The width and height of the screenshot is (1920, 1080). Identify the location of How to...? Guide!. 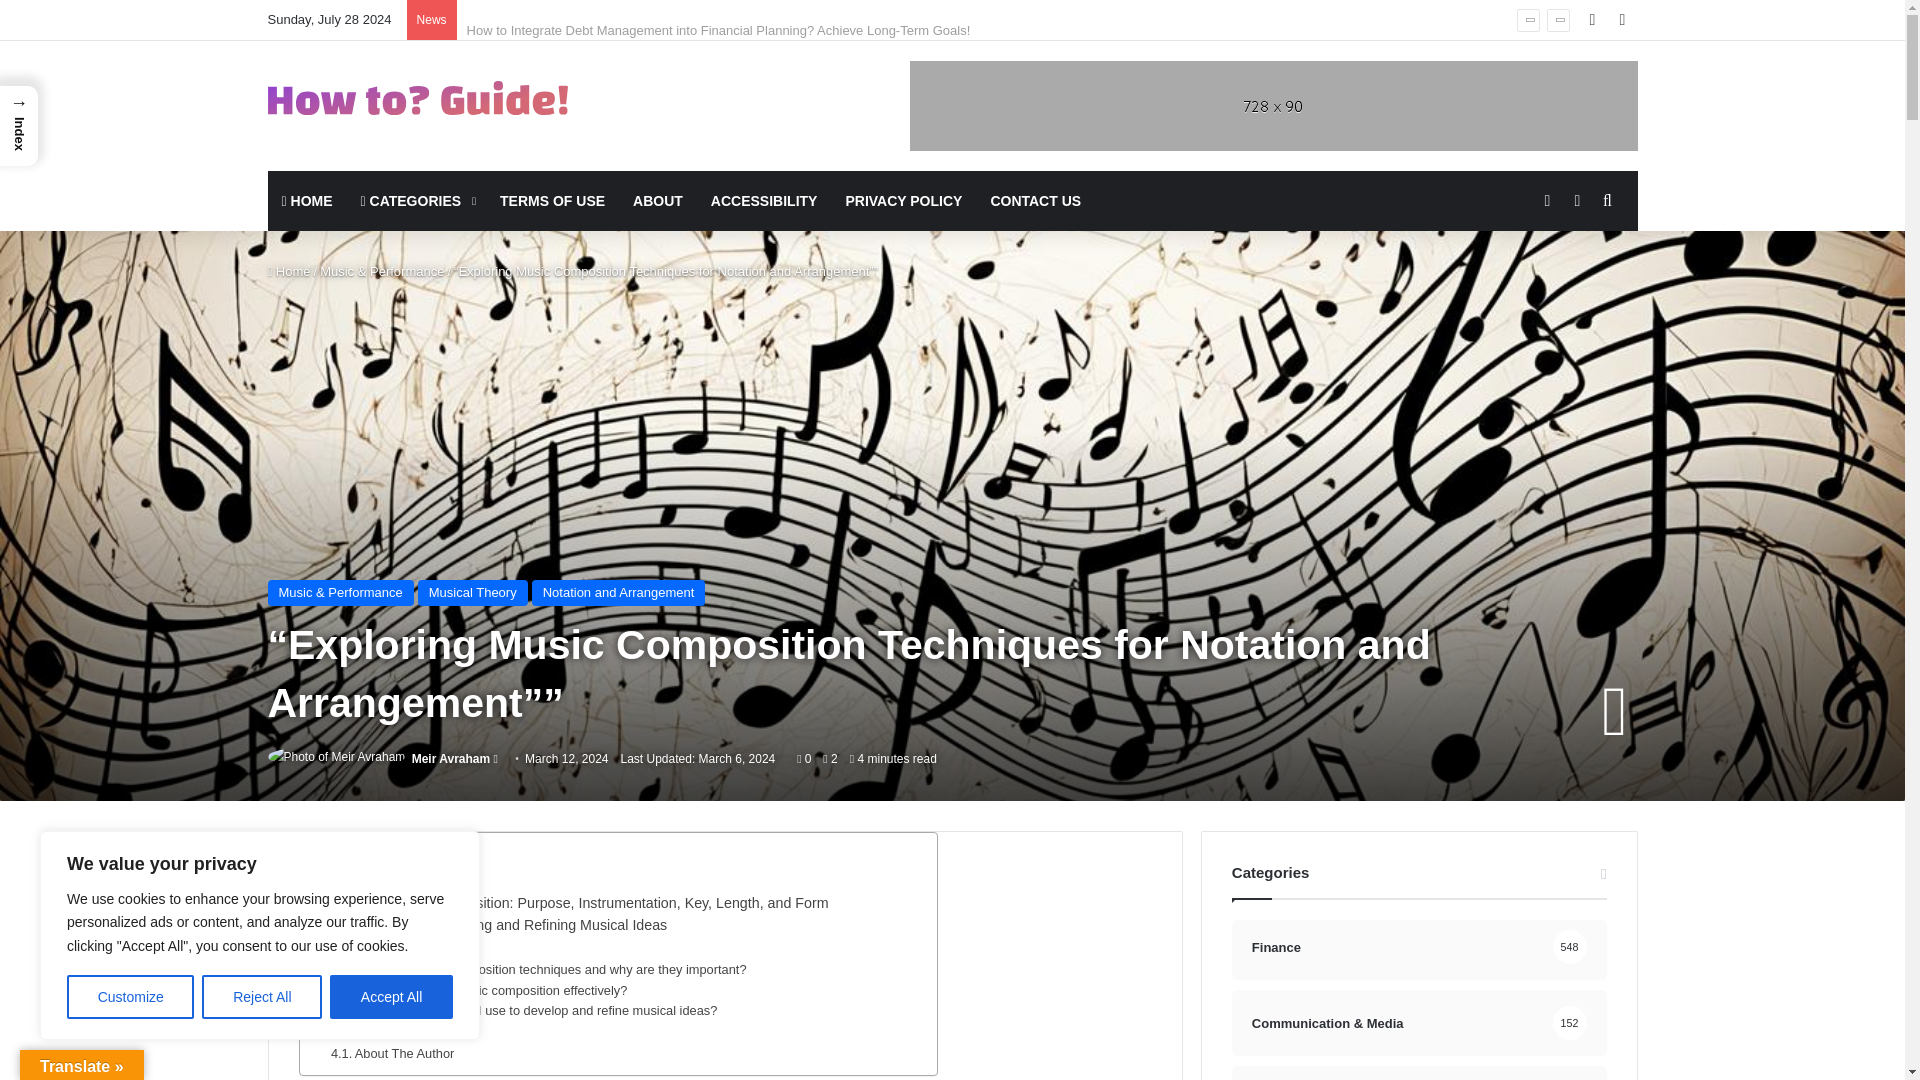
(418, 98).